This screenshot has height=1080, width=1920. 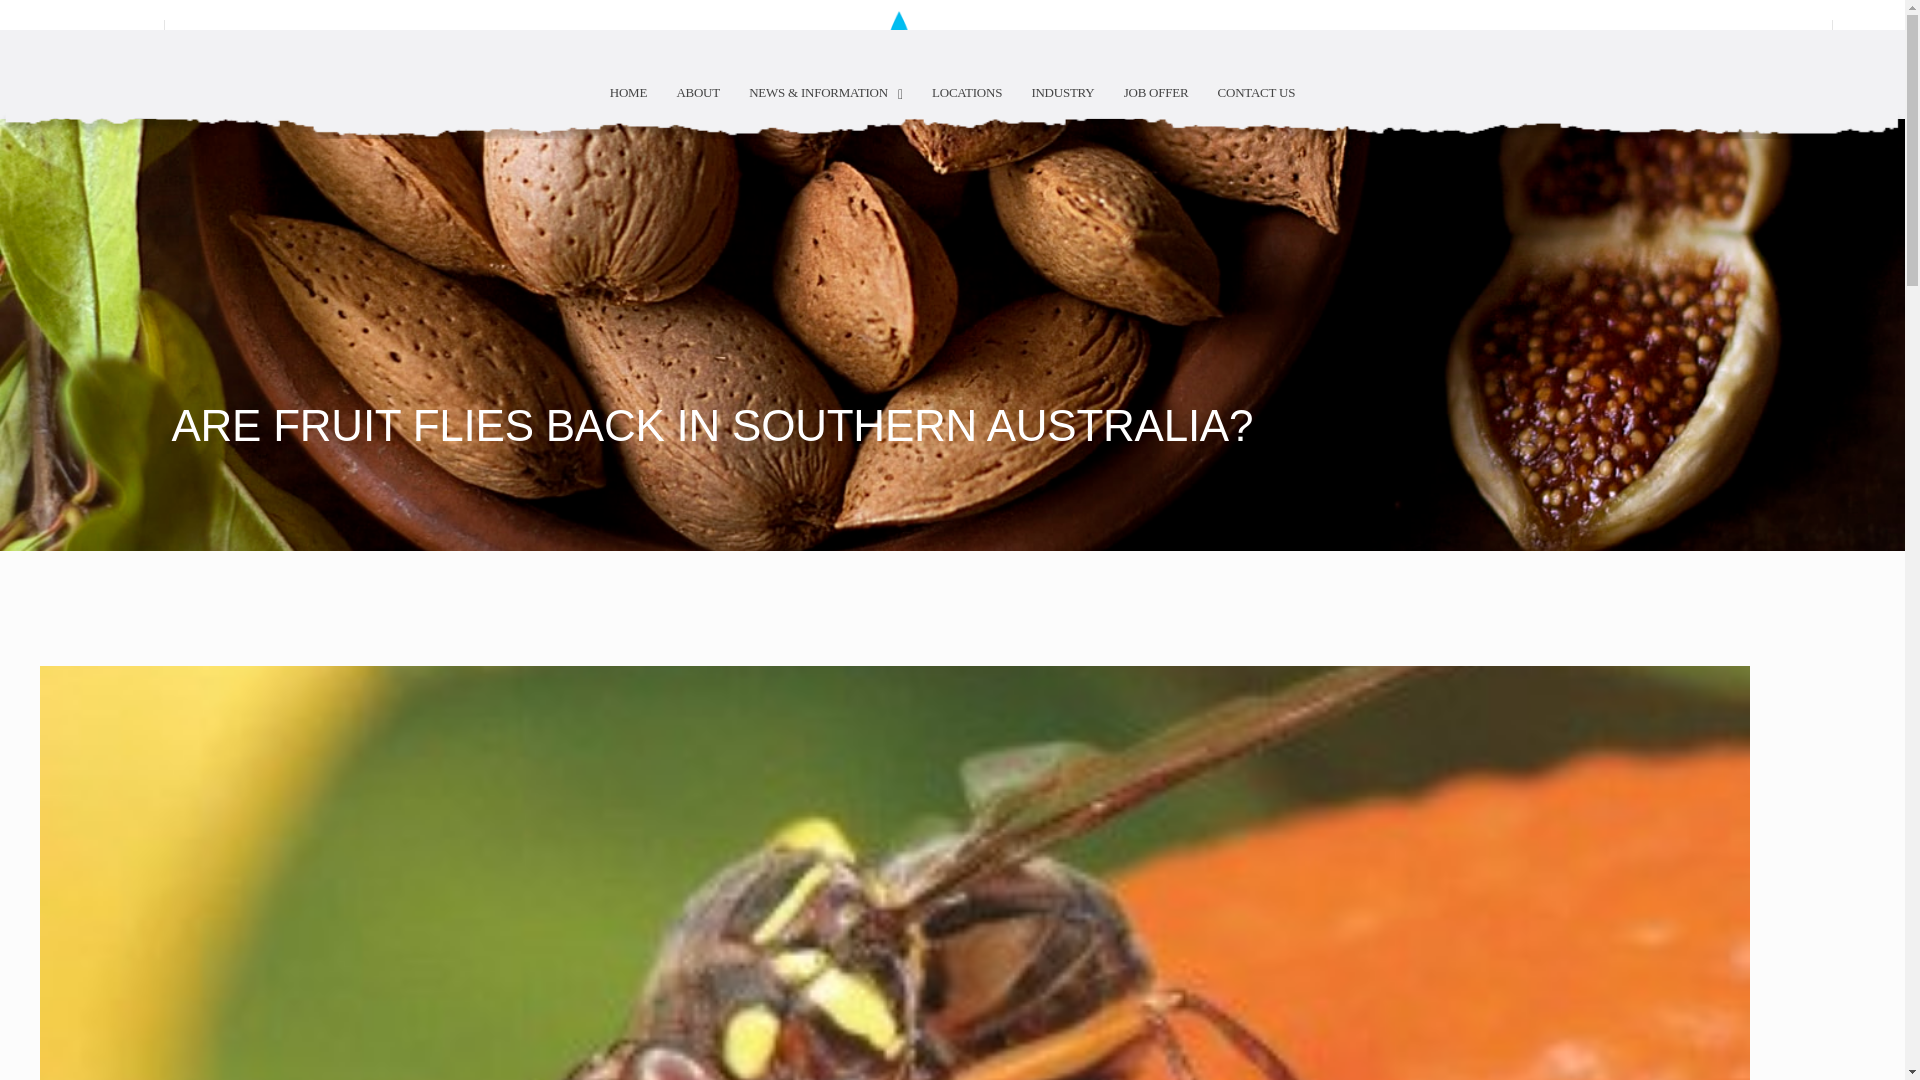 I want to click on JOB OFFER, so click(x=1156, y=92).